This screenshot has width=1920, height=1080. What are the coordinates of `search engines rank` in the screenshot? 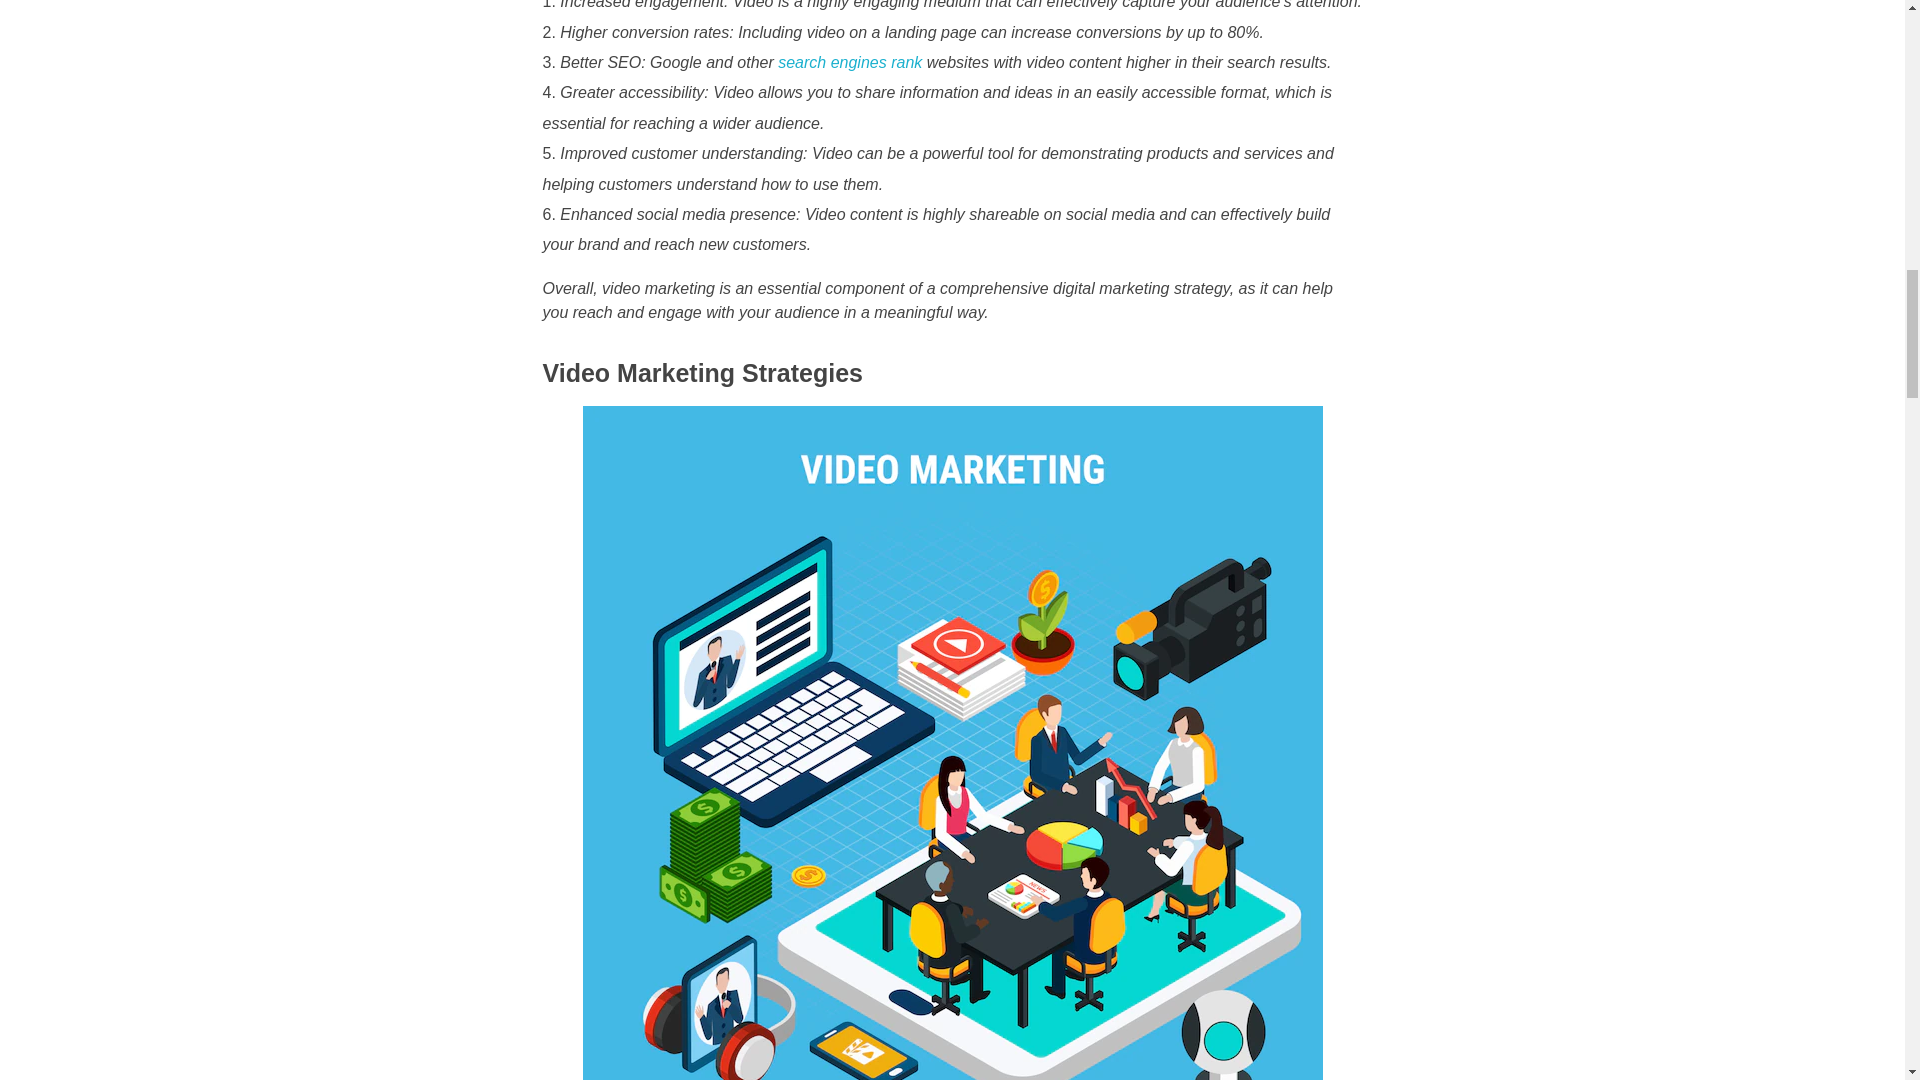 It's located at (849, 62).